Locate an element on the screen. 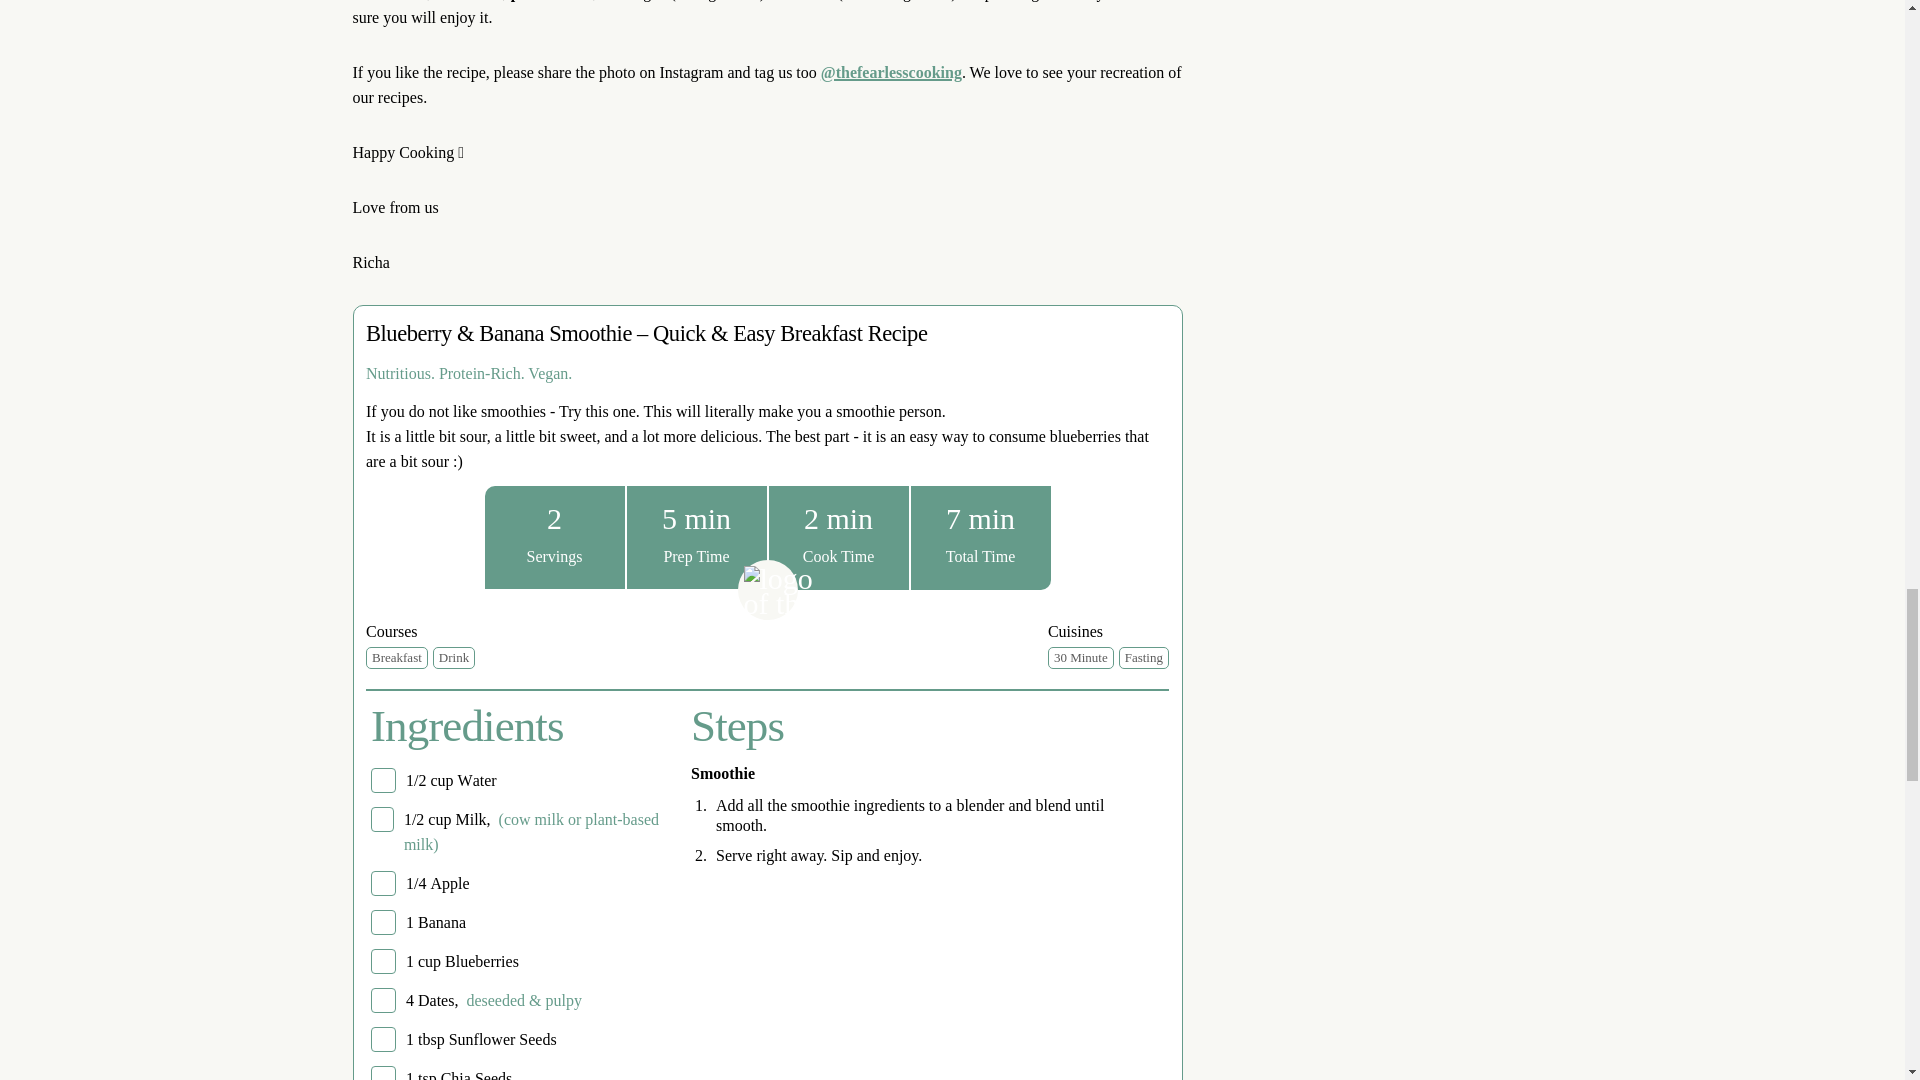 The width and height of the screenshot is (1920, 1080). 30 Minute is located at coordinates (1080, 656).